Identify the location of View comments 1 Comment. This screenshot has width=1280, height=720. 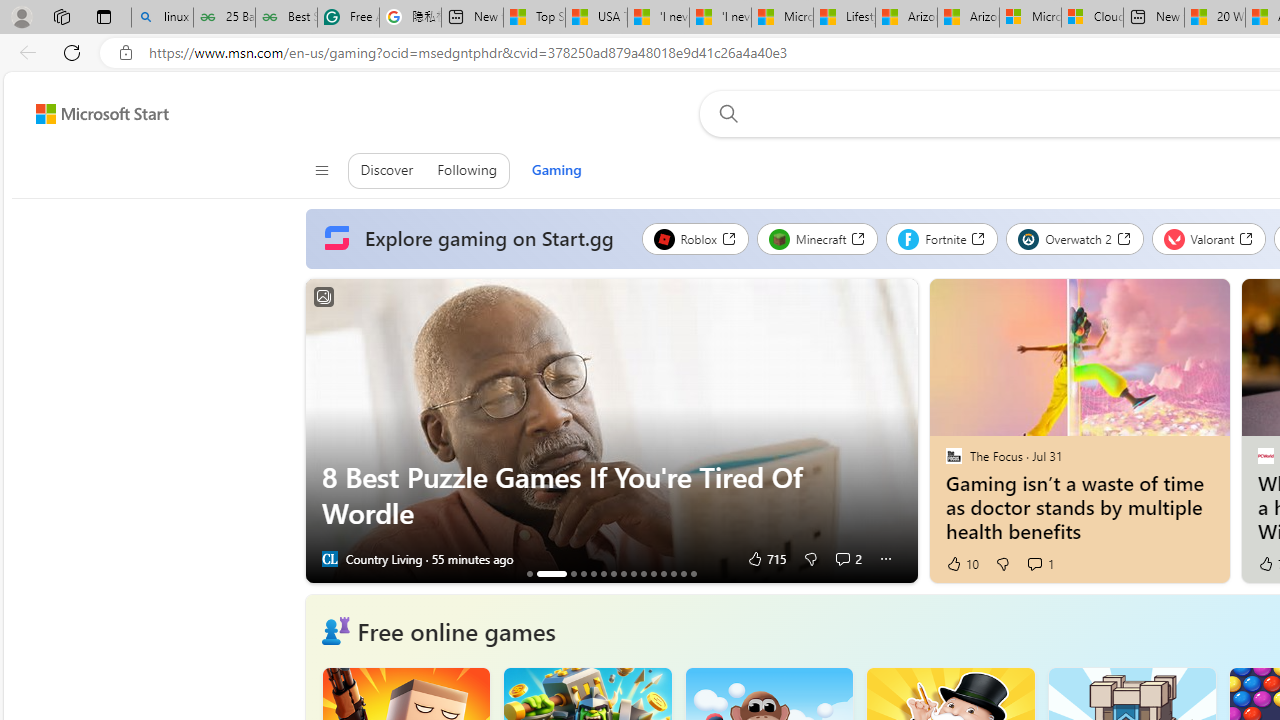
(1040, 564).